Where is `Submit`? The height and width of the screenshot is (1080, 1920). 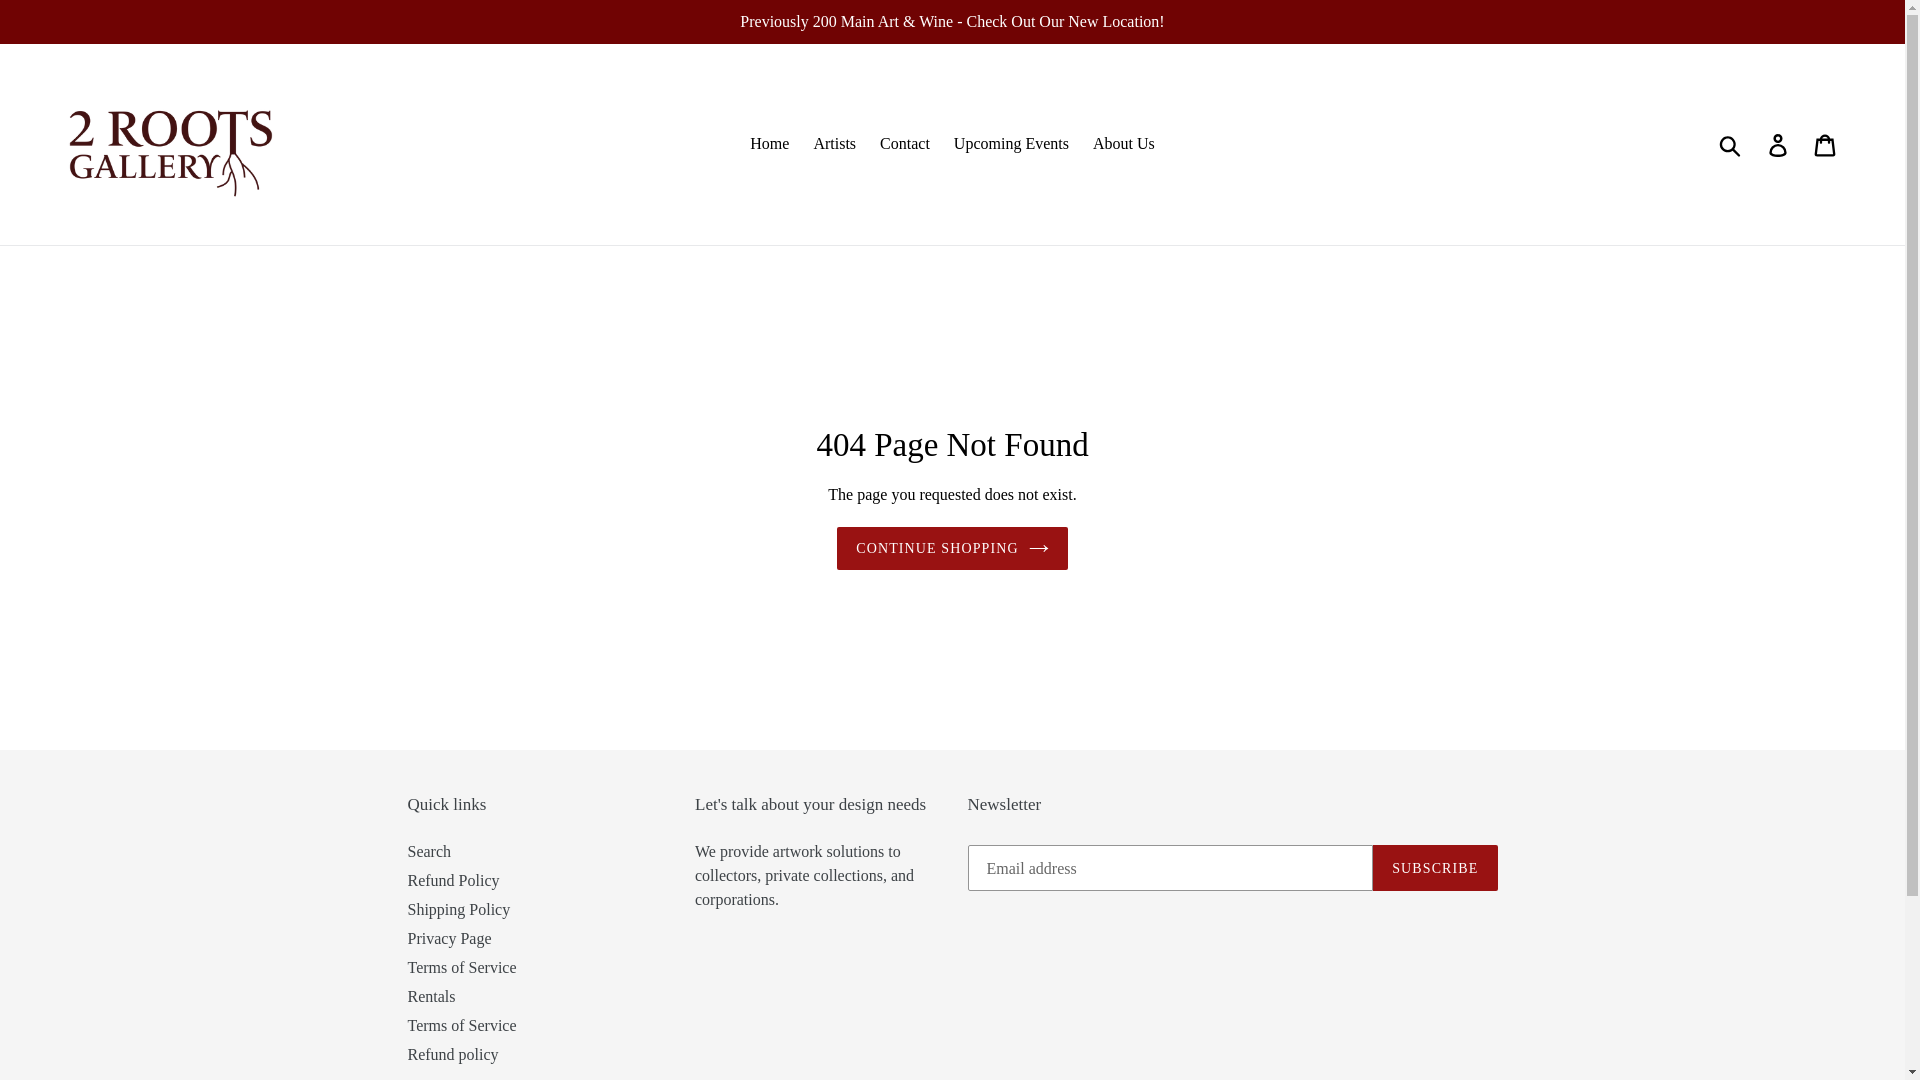
Submit is located at coordinates (1732, 144).